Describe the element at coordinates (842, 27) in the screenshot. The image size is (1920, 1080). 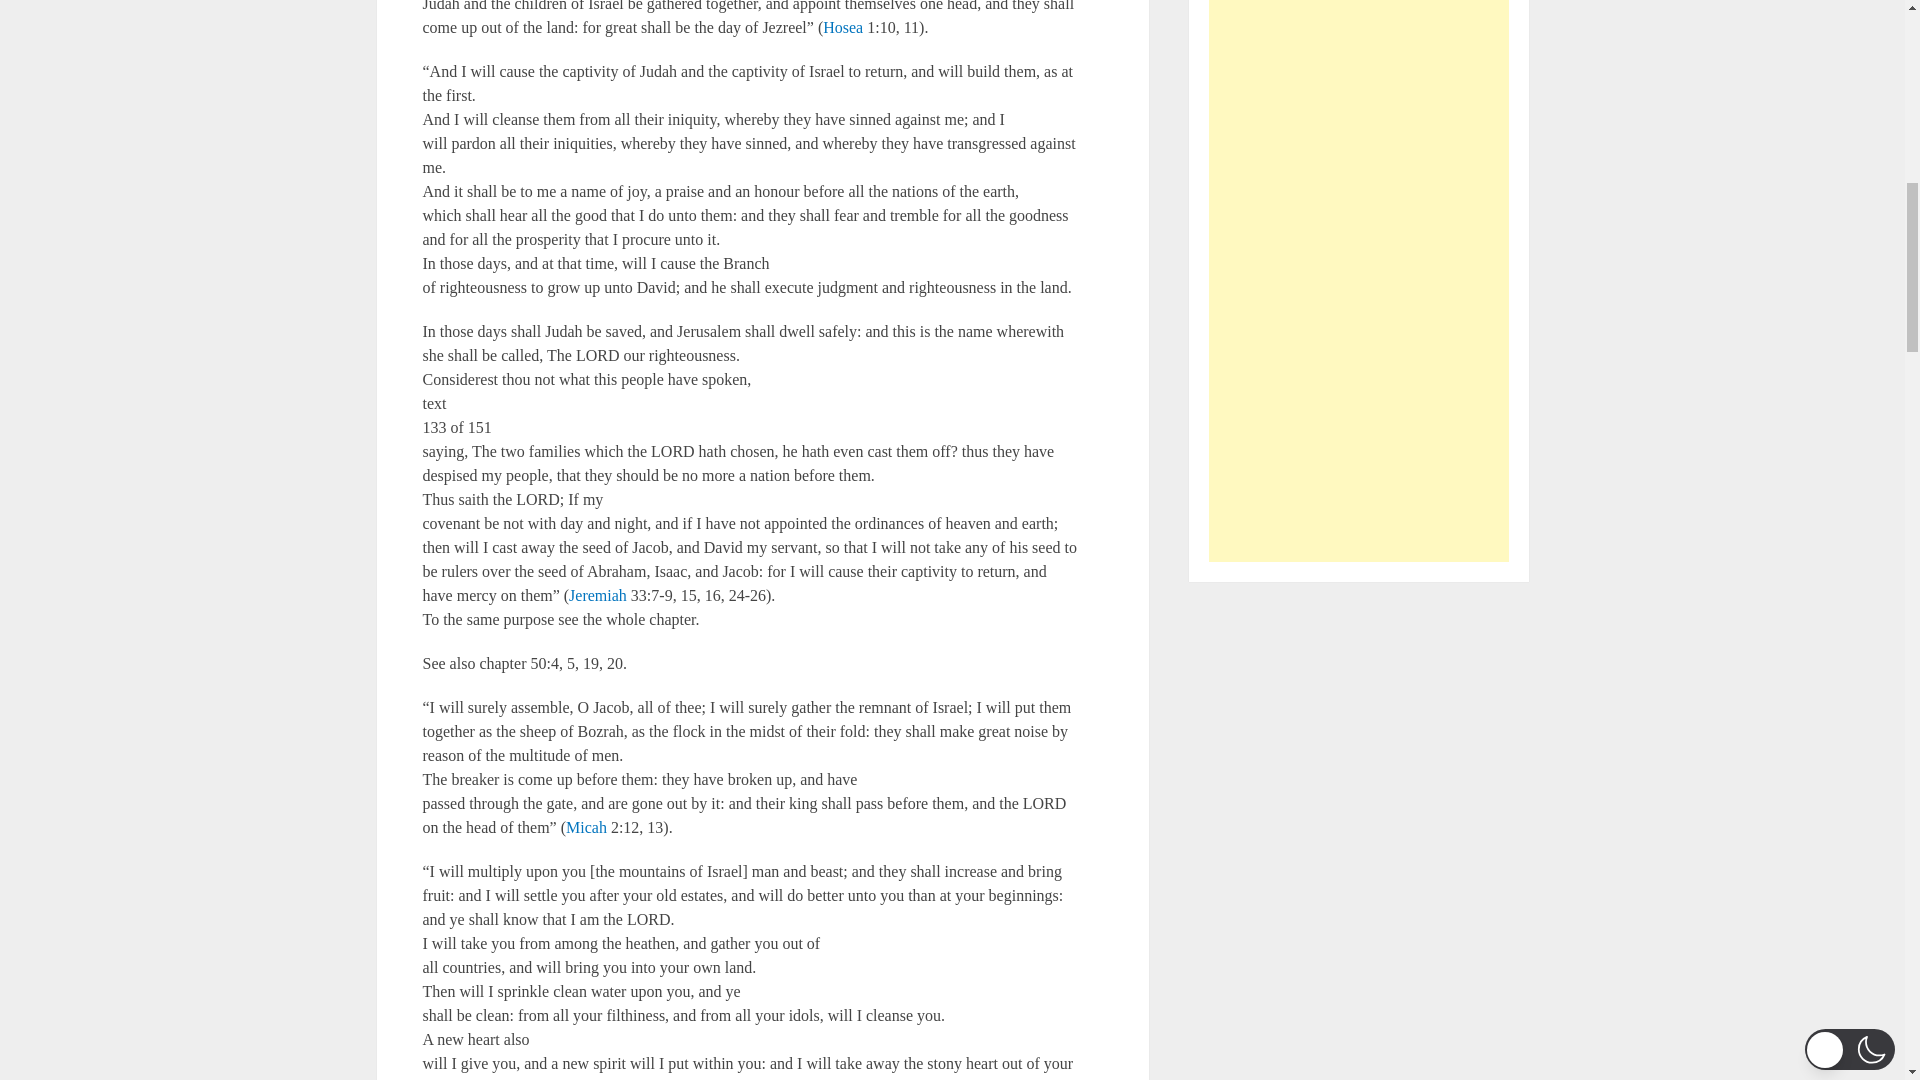
I see `Hosea` at that location.